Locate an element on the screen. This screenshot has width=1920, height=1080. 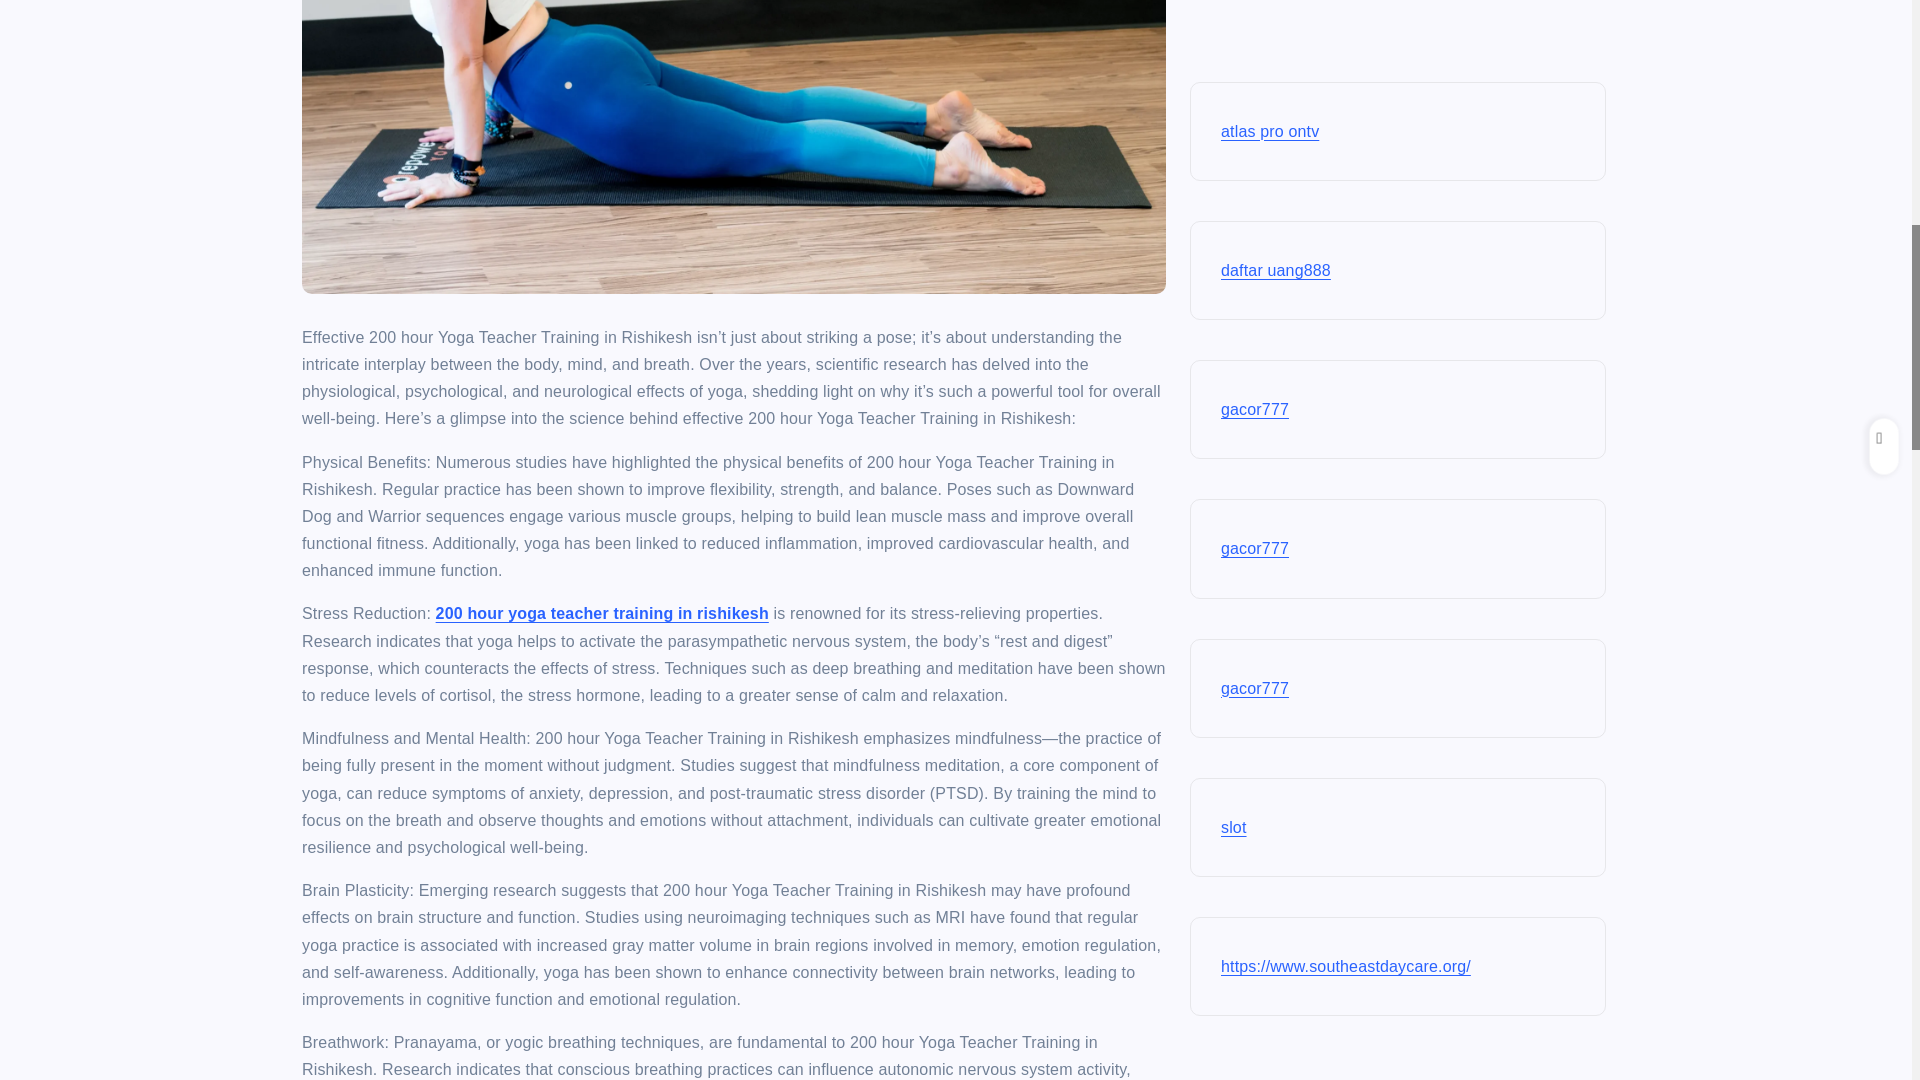
200 hour yoga teacher training in rishikesh is located at coordinates (602, 613).